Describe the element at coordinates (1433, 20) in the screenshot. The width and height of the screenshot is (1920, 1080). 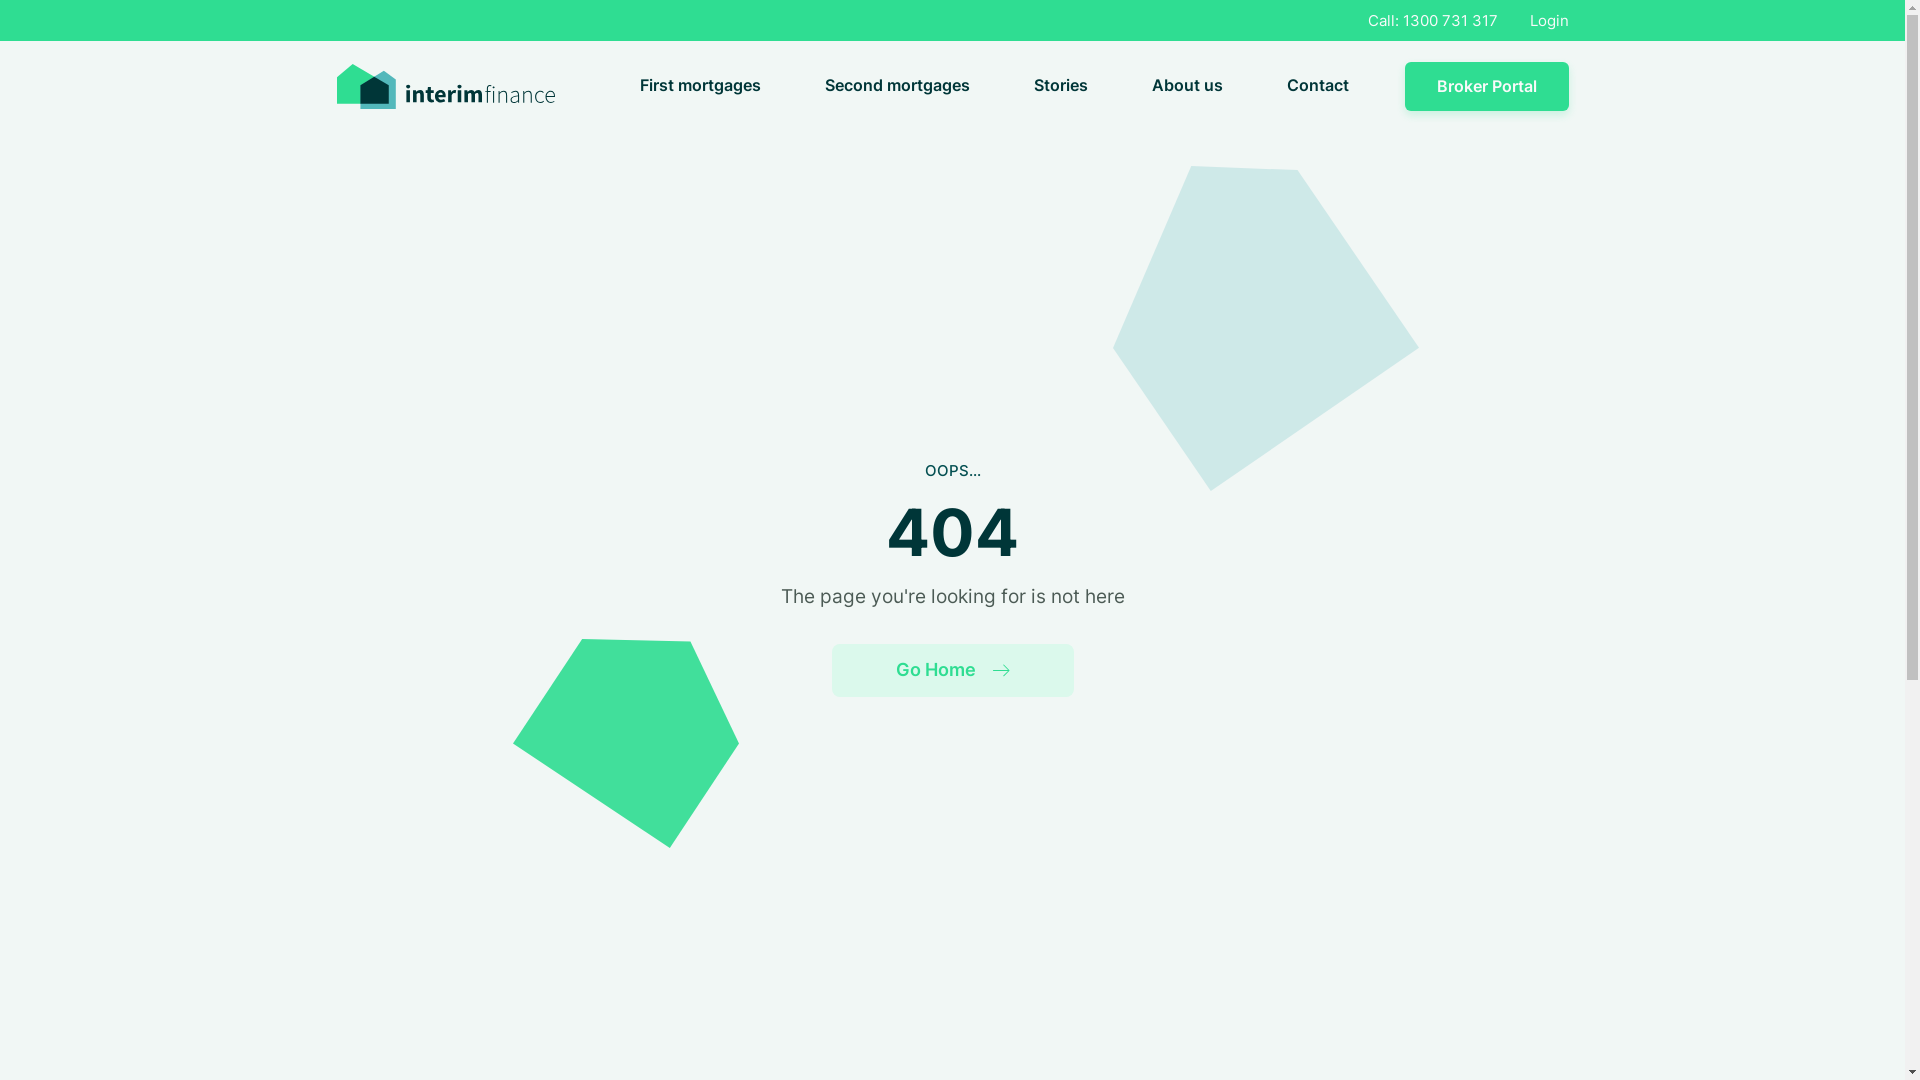
I see `Call: 1300 731 317` at that location.